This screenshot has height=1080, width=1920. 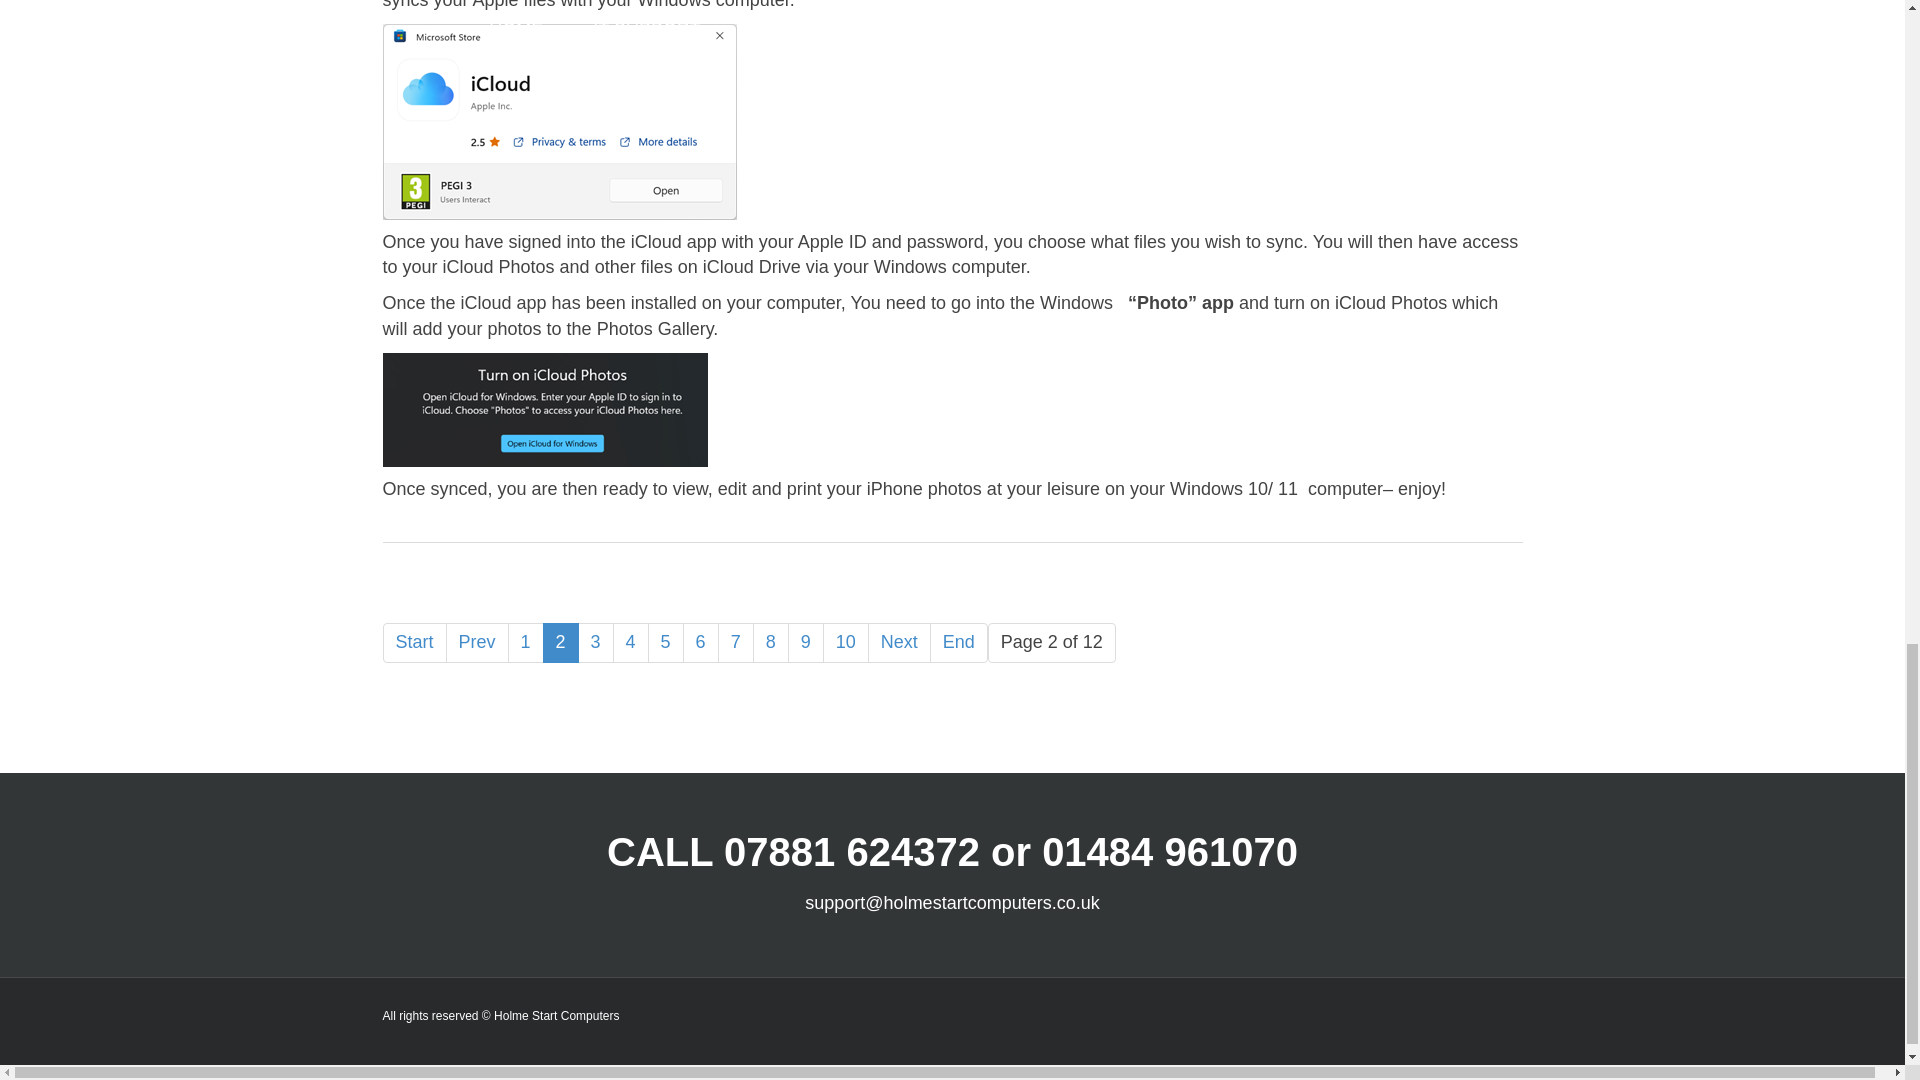 I want to click on 10, so click(x=846, y=643).